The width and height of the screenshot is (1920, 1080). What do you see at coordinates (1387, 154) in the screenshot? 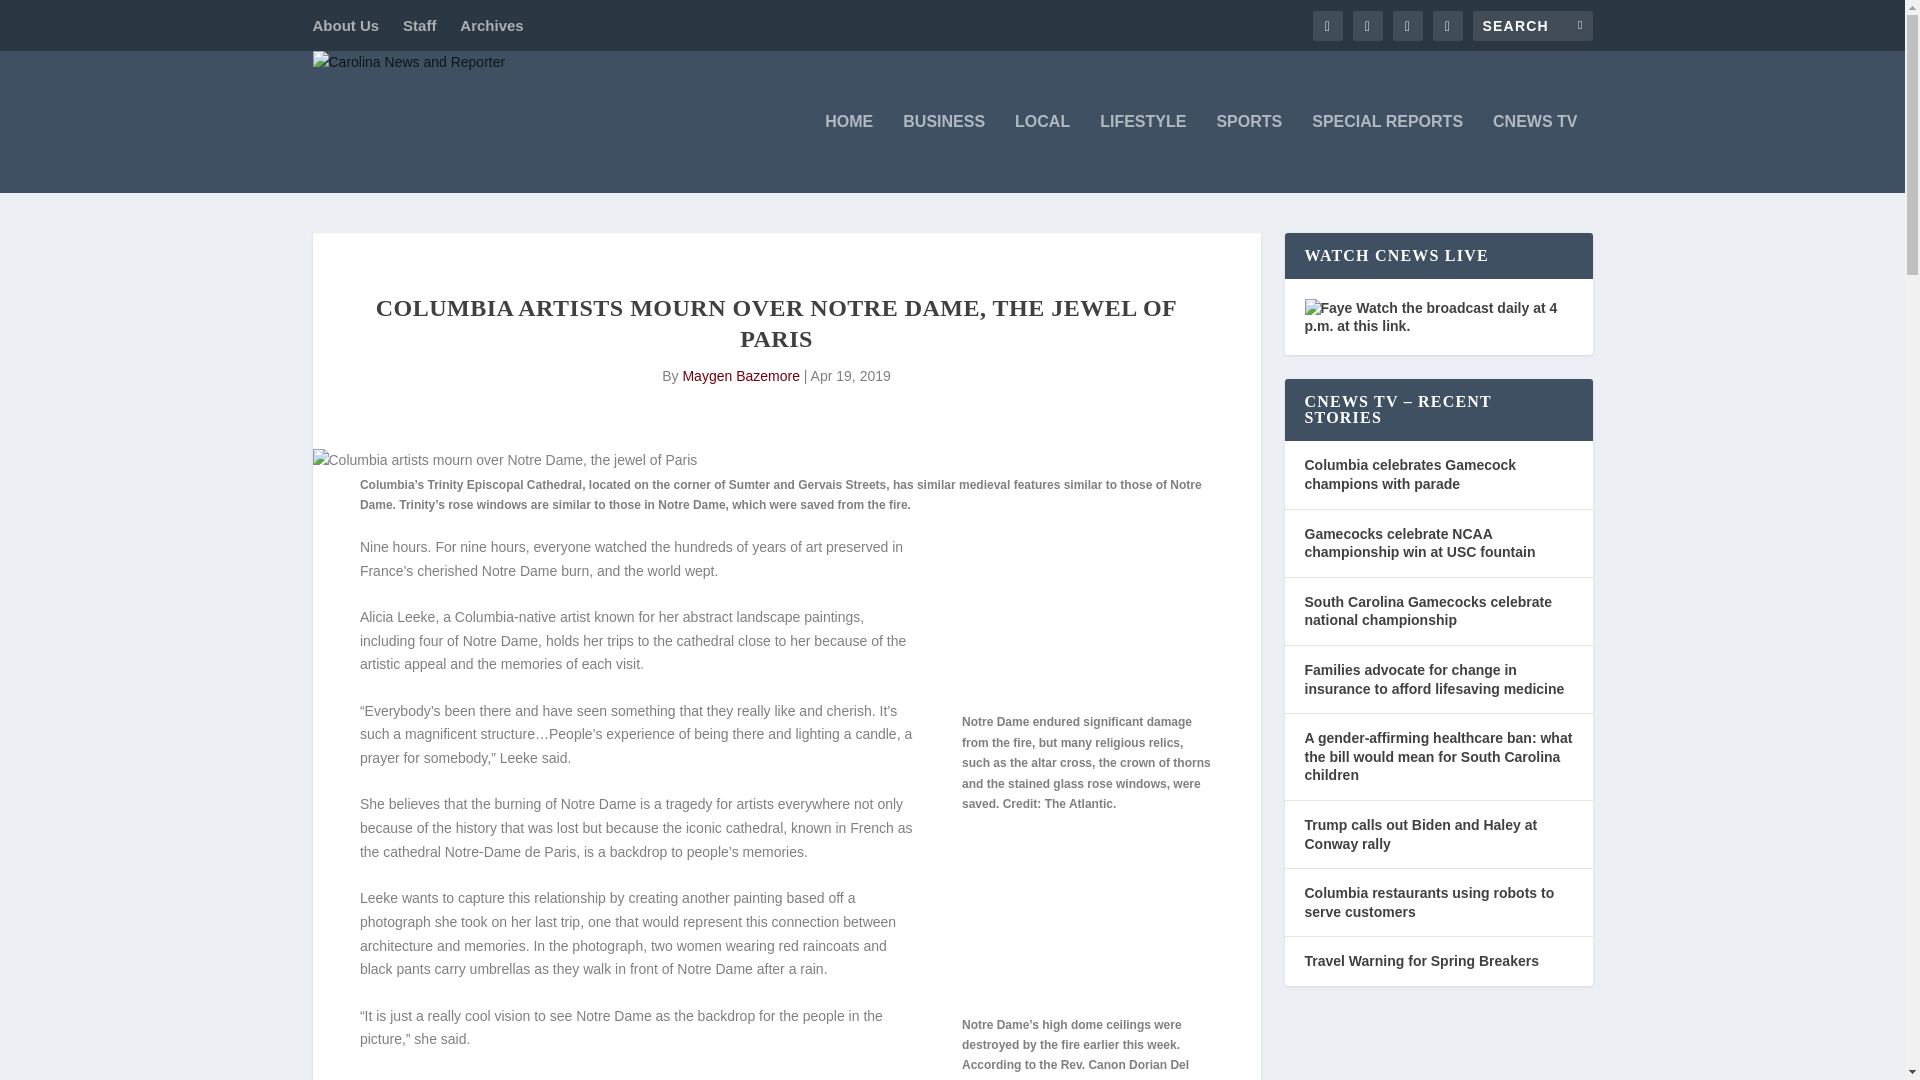
I see `SPECIAL REPORTS` at bounding box center [1387, 154].